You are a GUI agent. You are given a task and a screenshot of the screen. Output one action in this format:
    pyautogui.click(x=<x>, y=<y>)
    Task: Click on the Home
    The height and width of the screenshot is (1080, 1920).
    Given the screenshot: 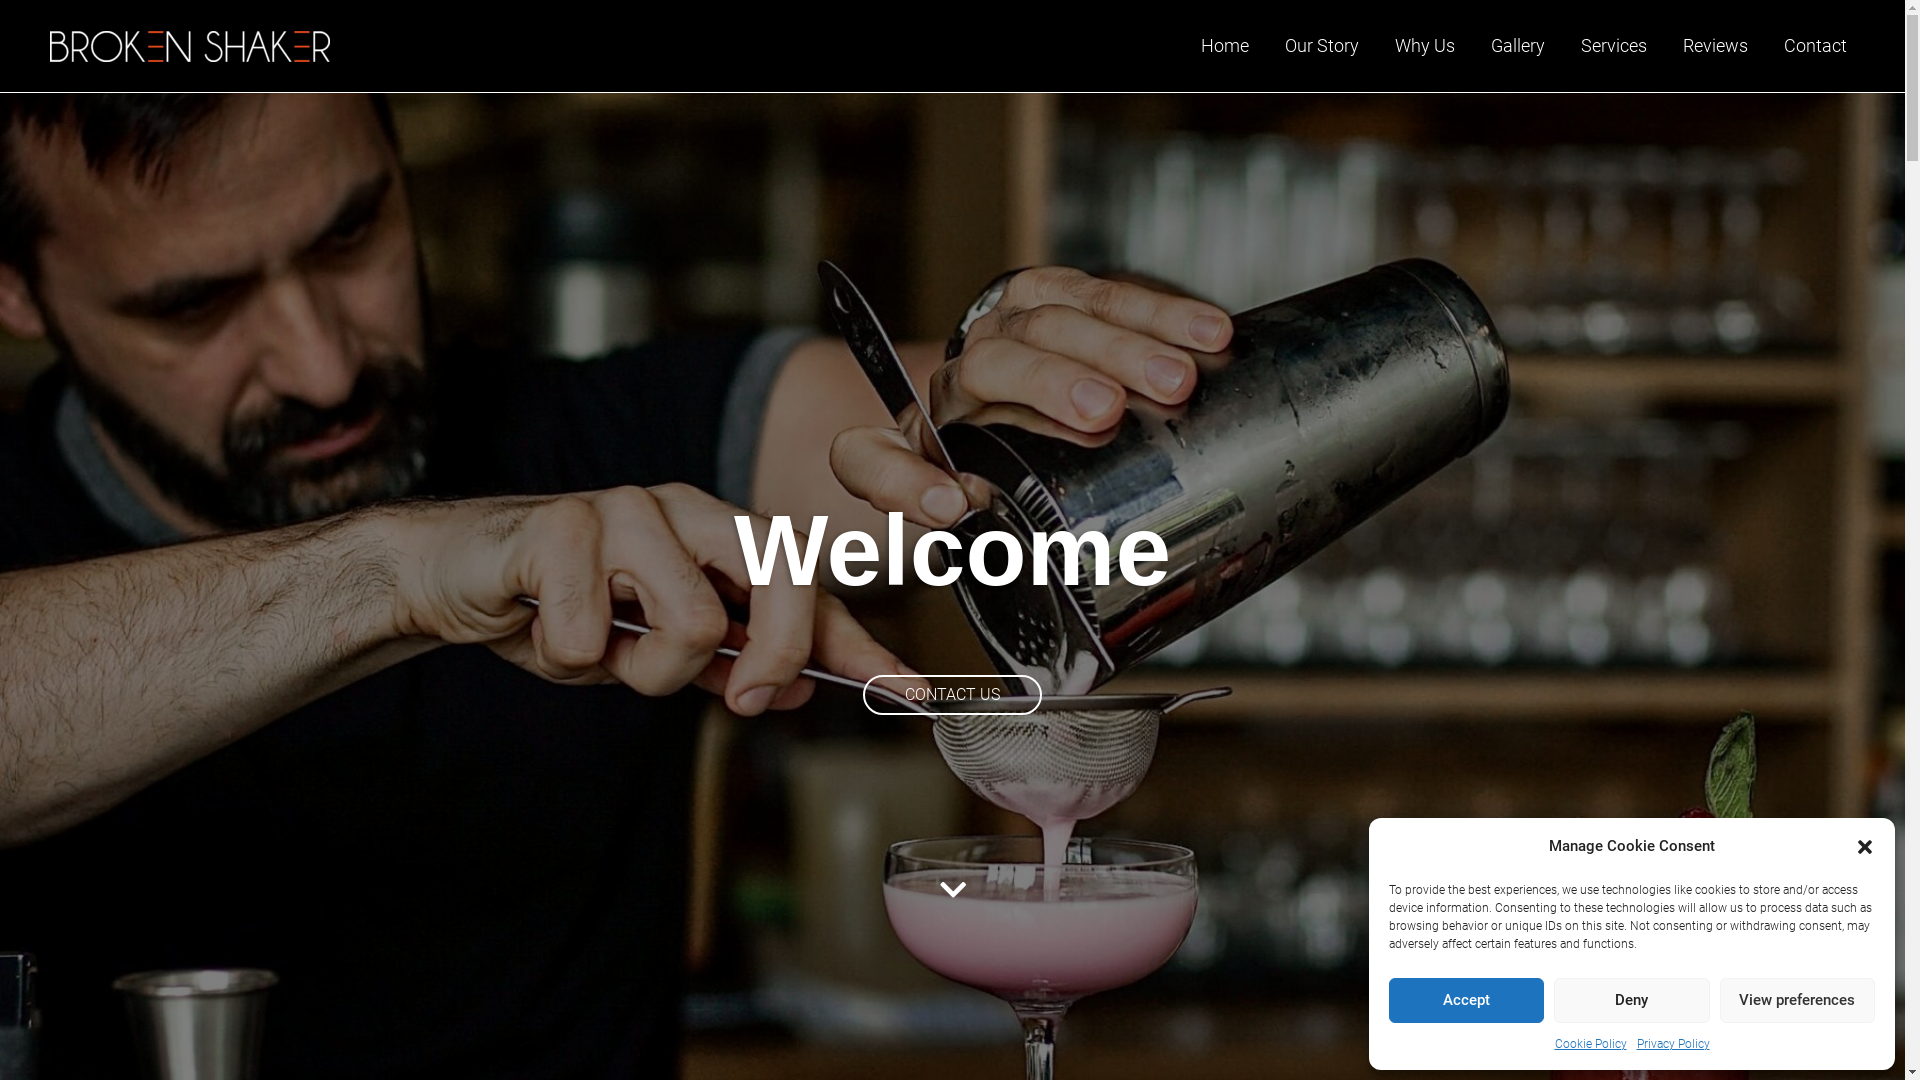 What is the action you would take?
    pyautogui.click(x=1225, y=46)
    